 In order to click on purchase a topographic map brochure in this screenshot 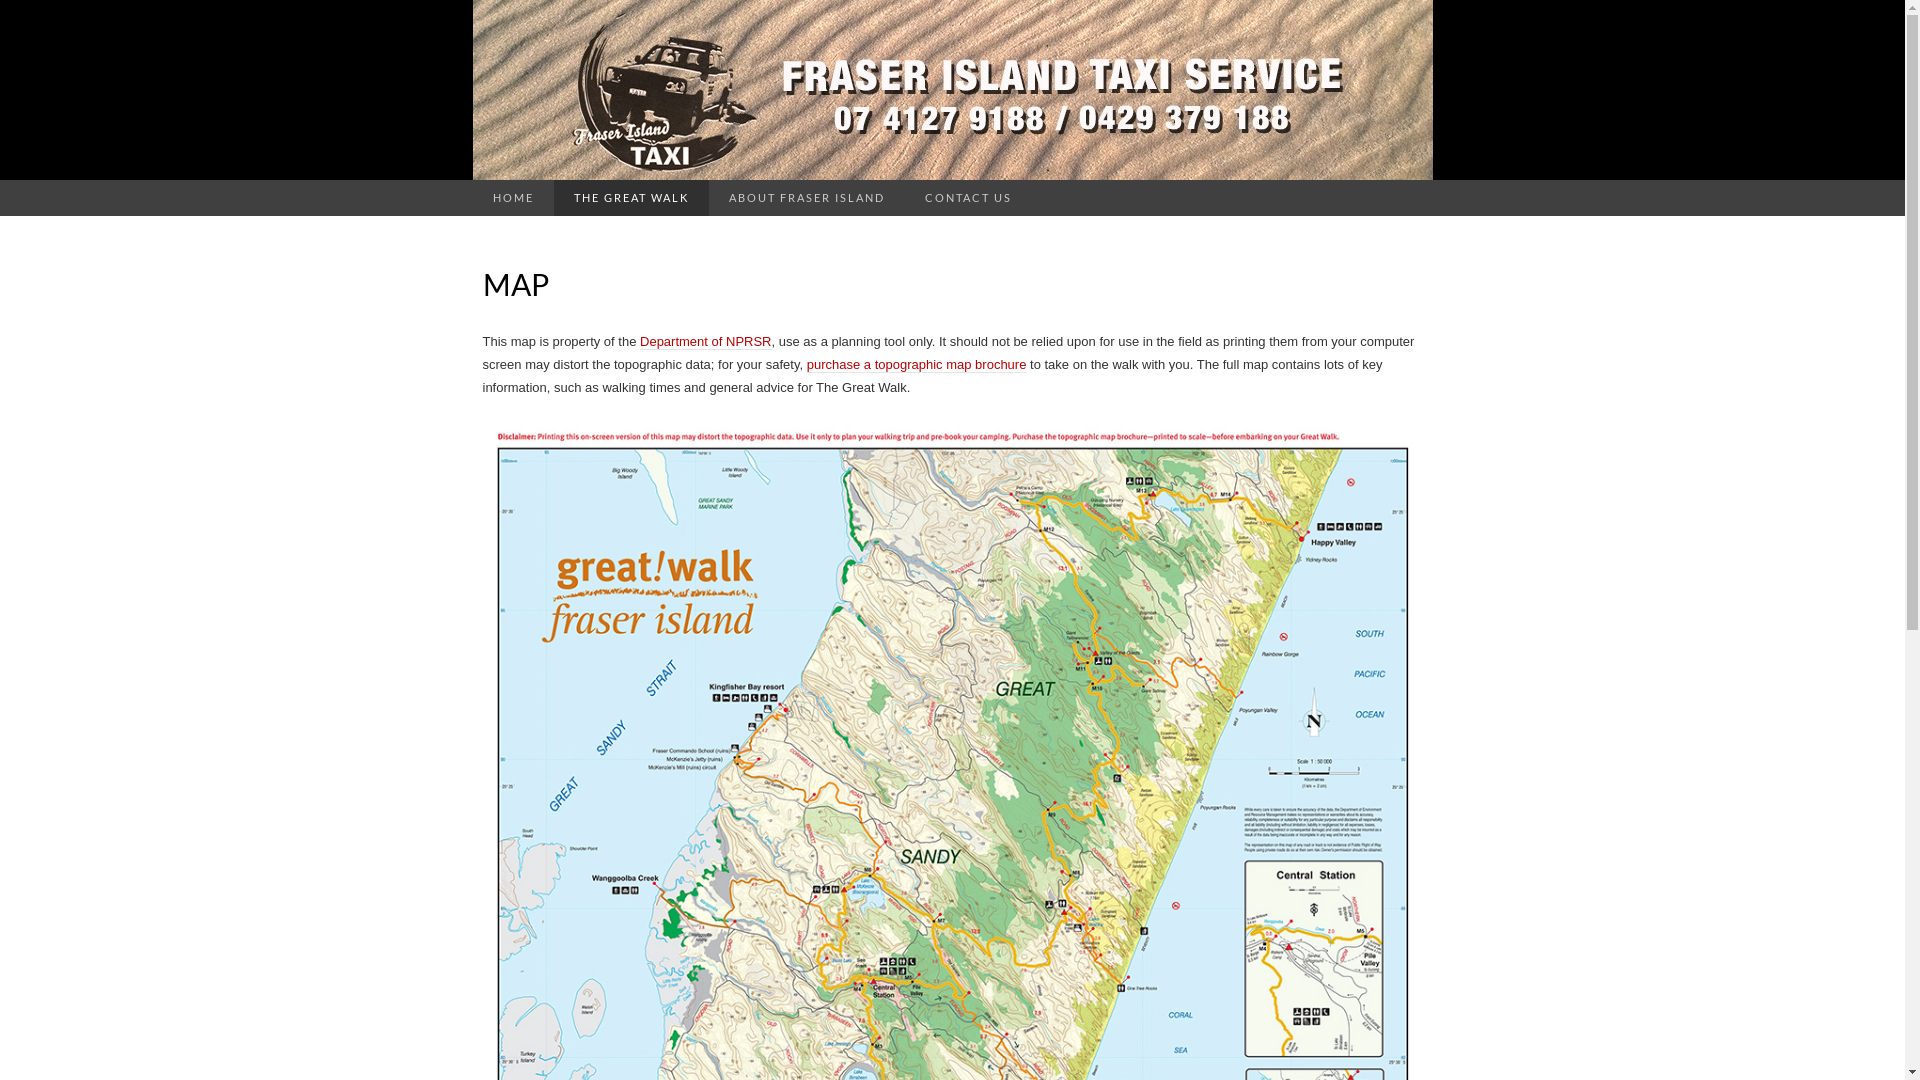, I will do `click(917, 365)`.